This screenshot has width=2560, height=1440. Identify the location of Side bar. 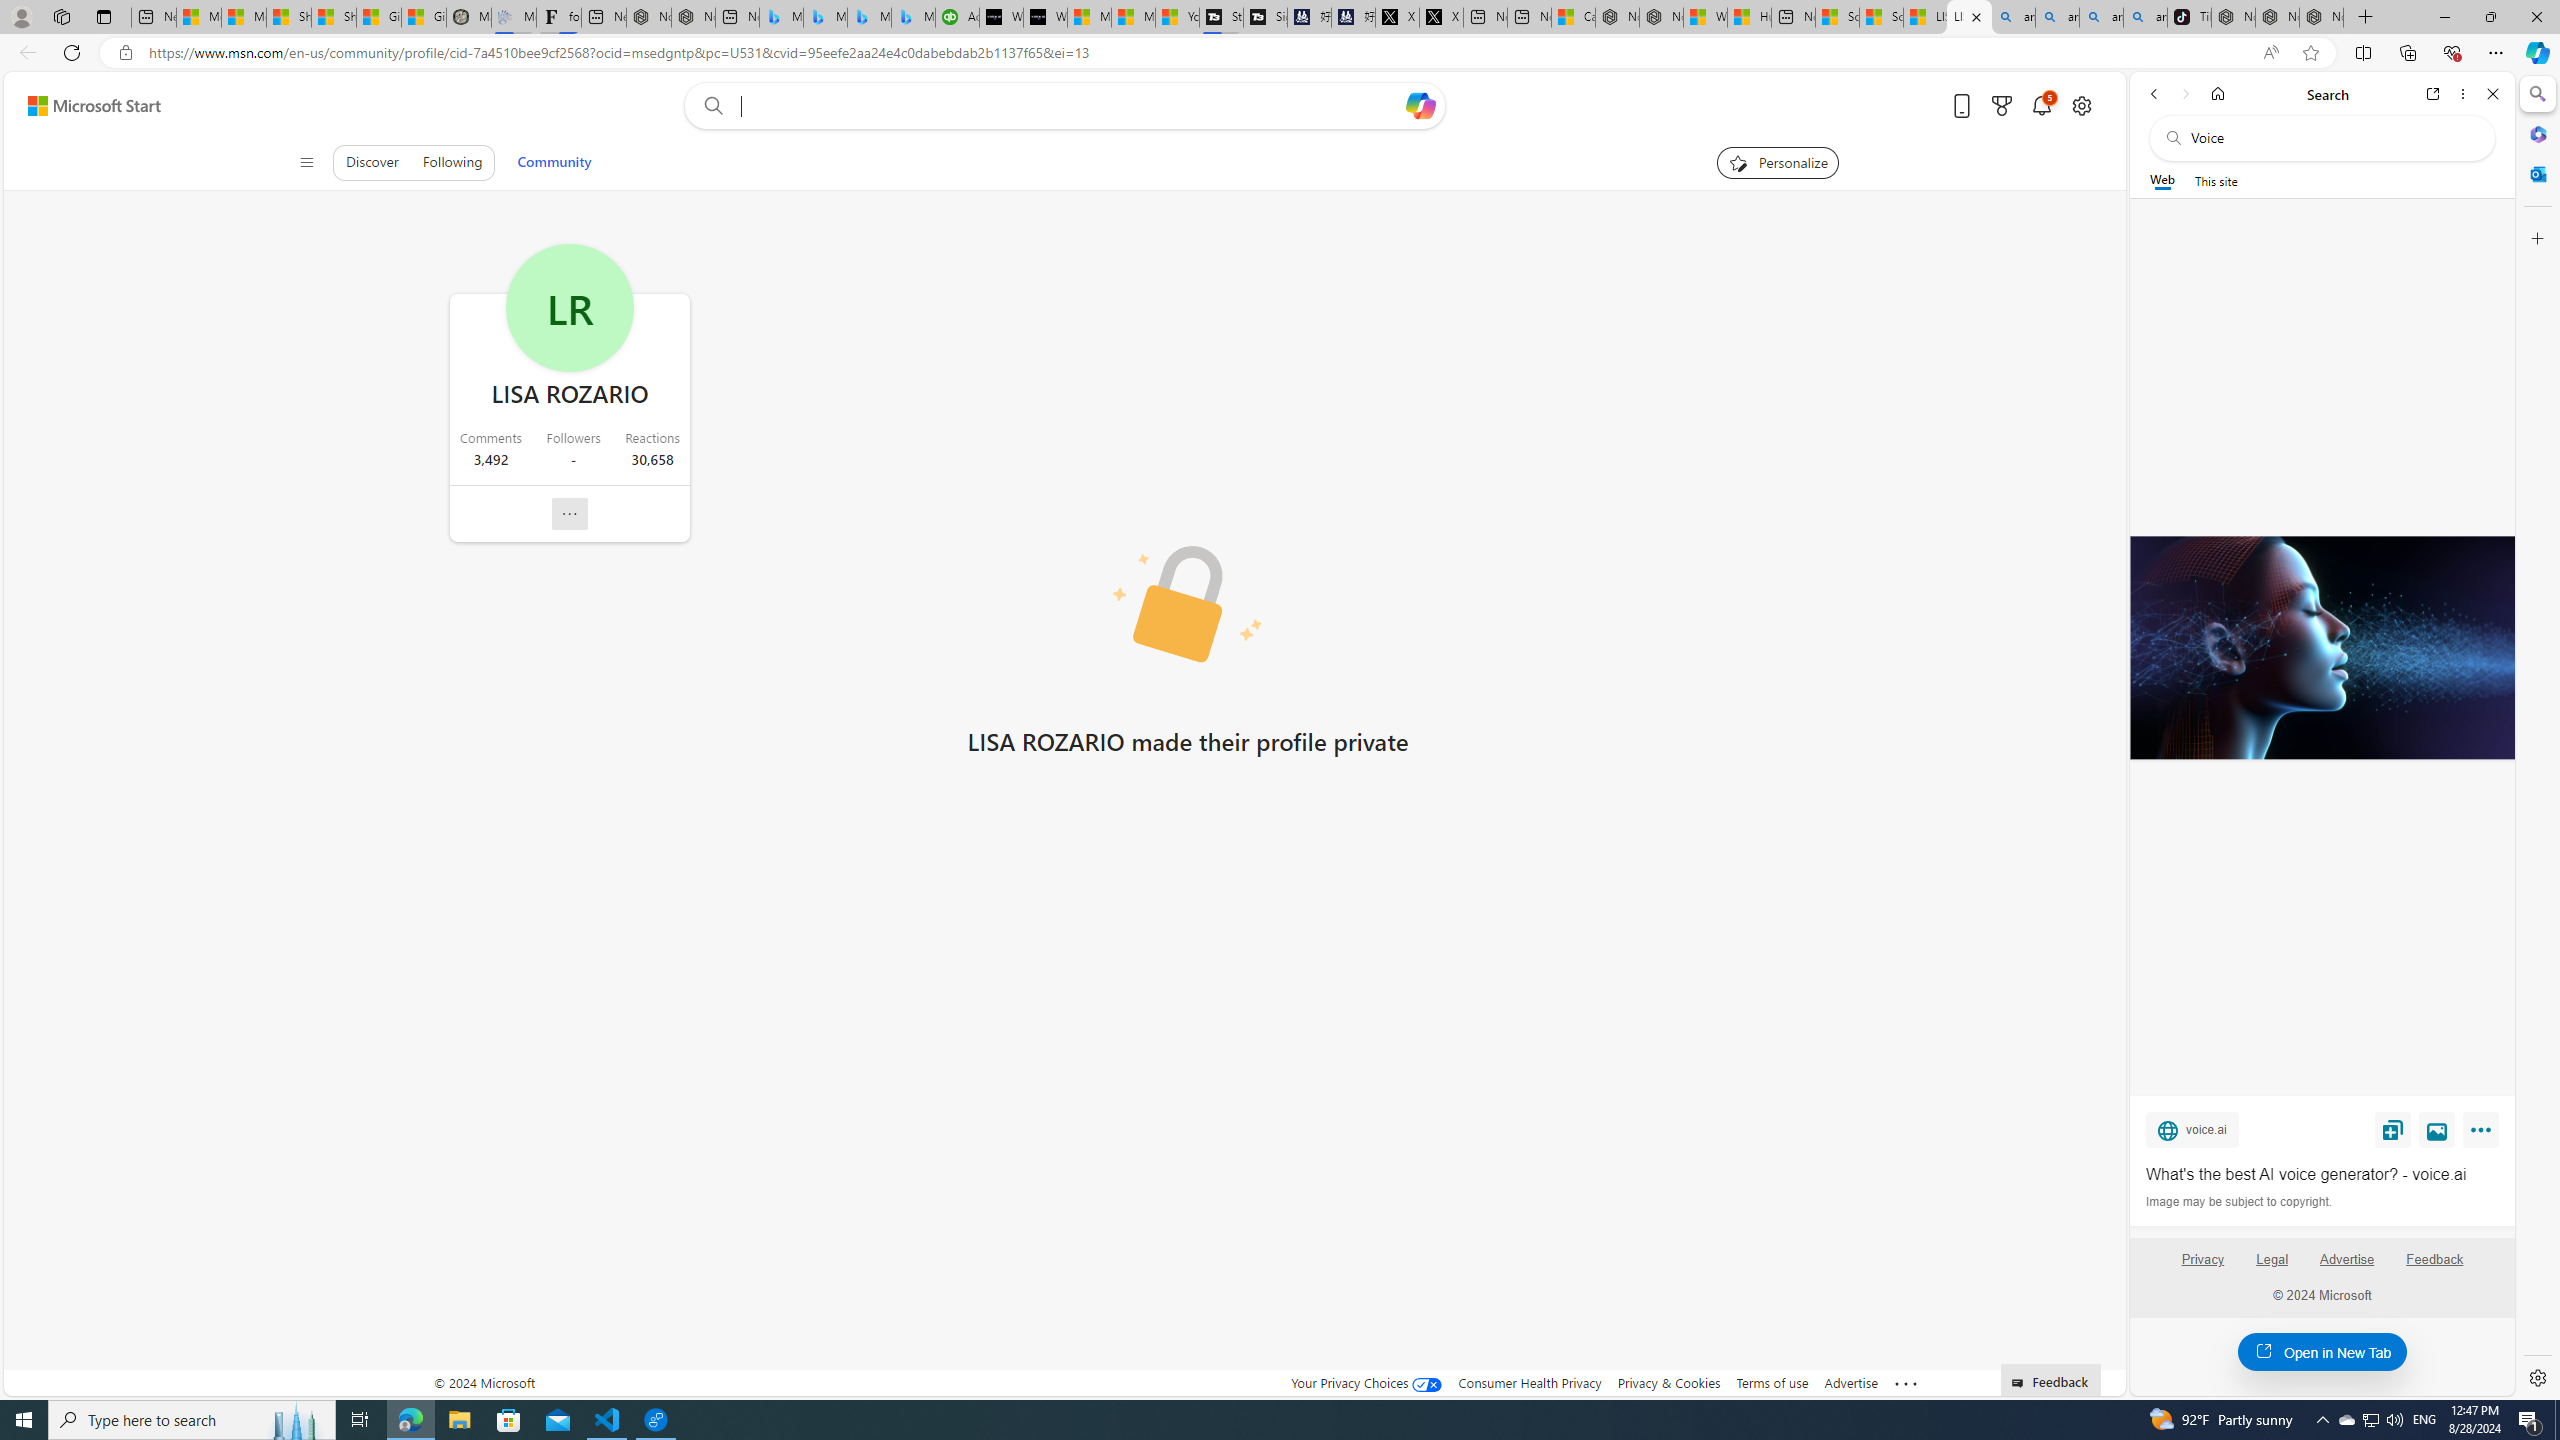
(2538, 736).